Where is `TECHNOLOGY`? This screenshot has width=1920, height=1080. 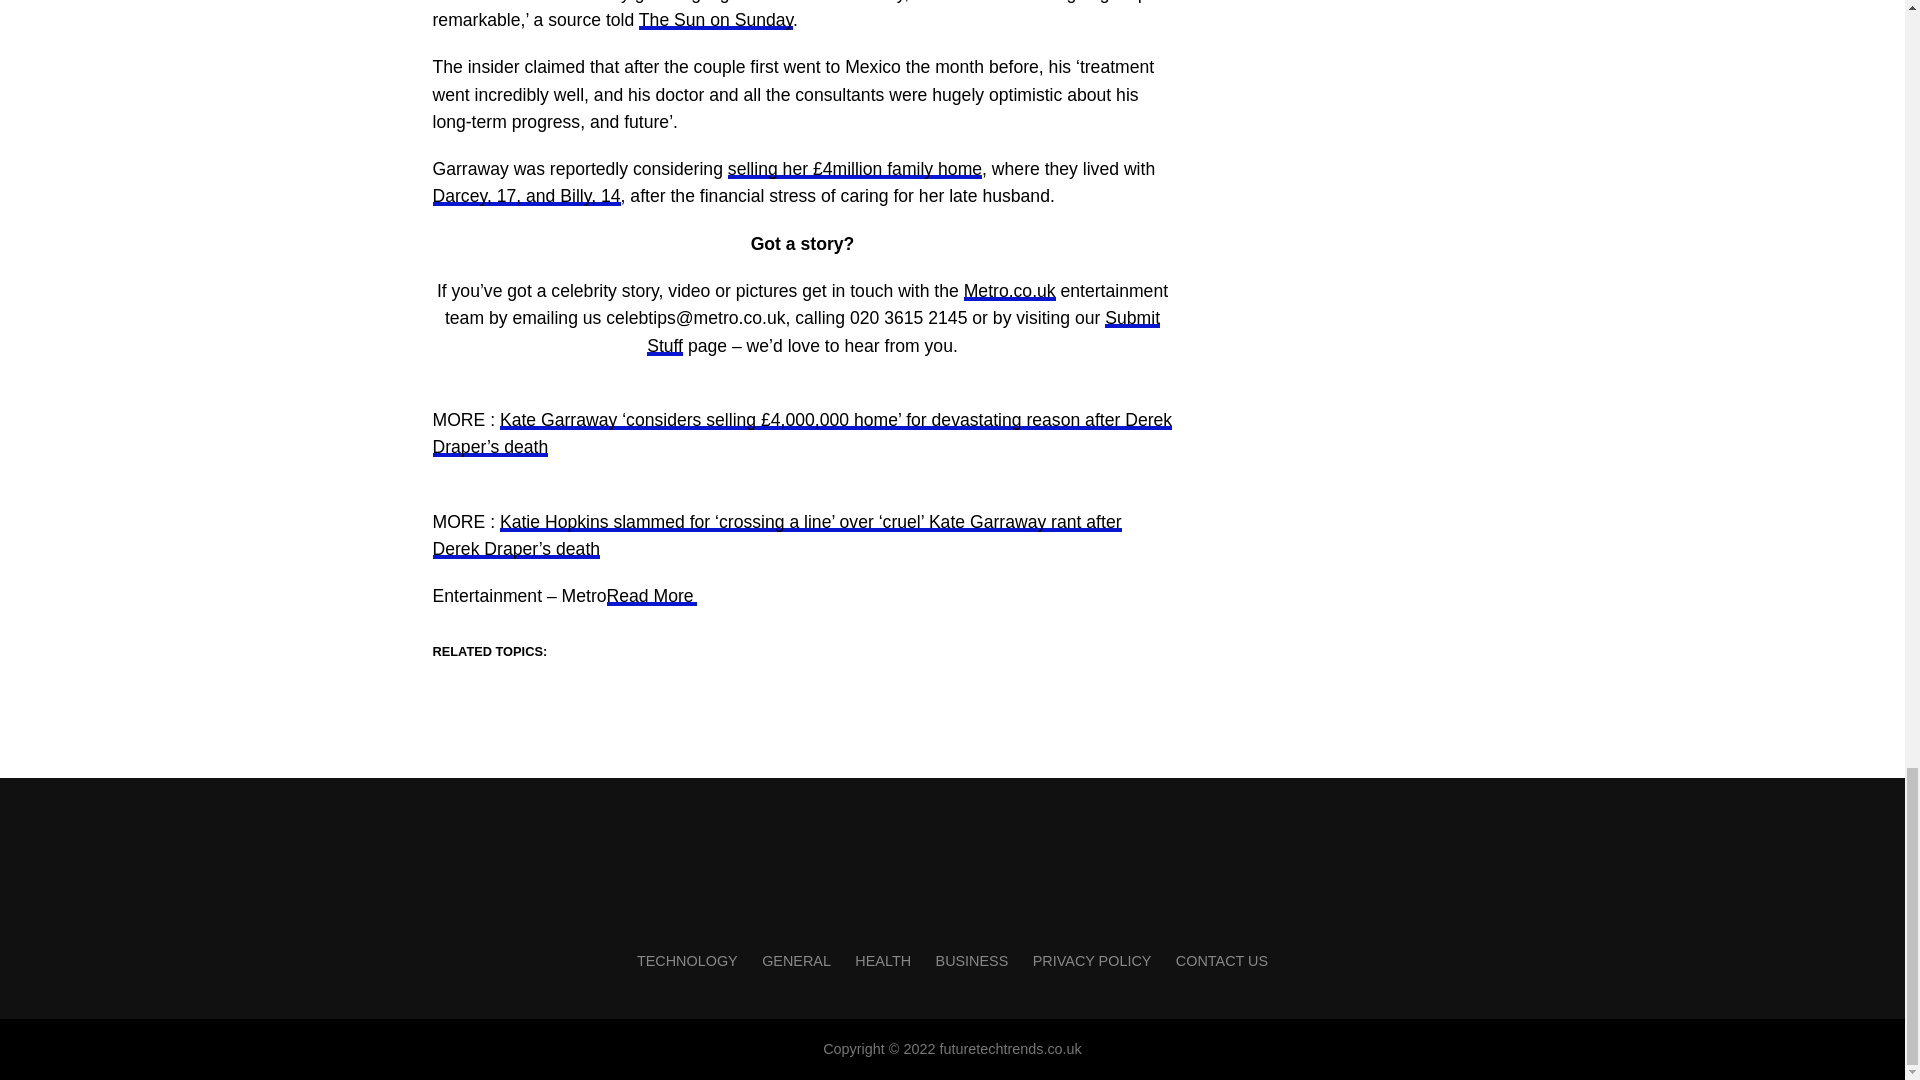 TECHNOLOGY is located at coordinates (687, 960).